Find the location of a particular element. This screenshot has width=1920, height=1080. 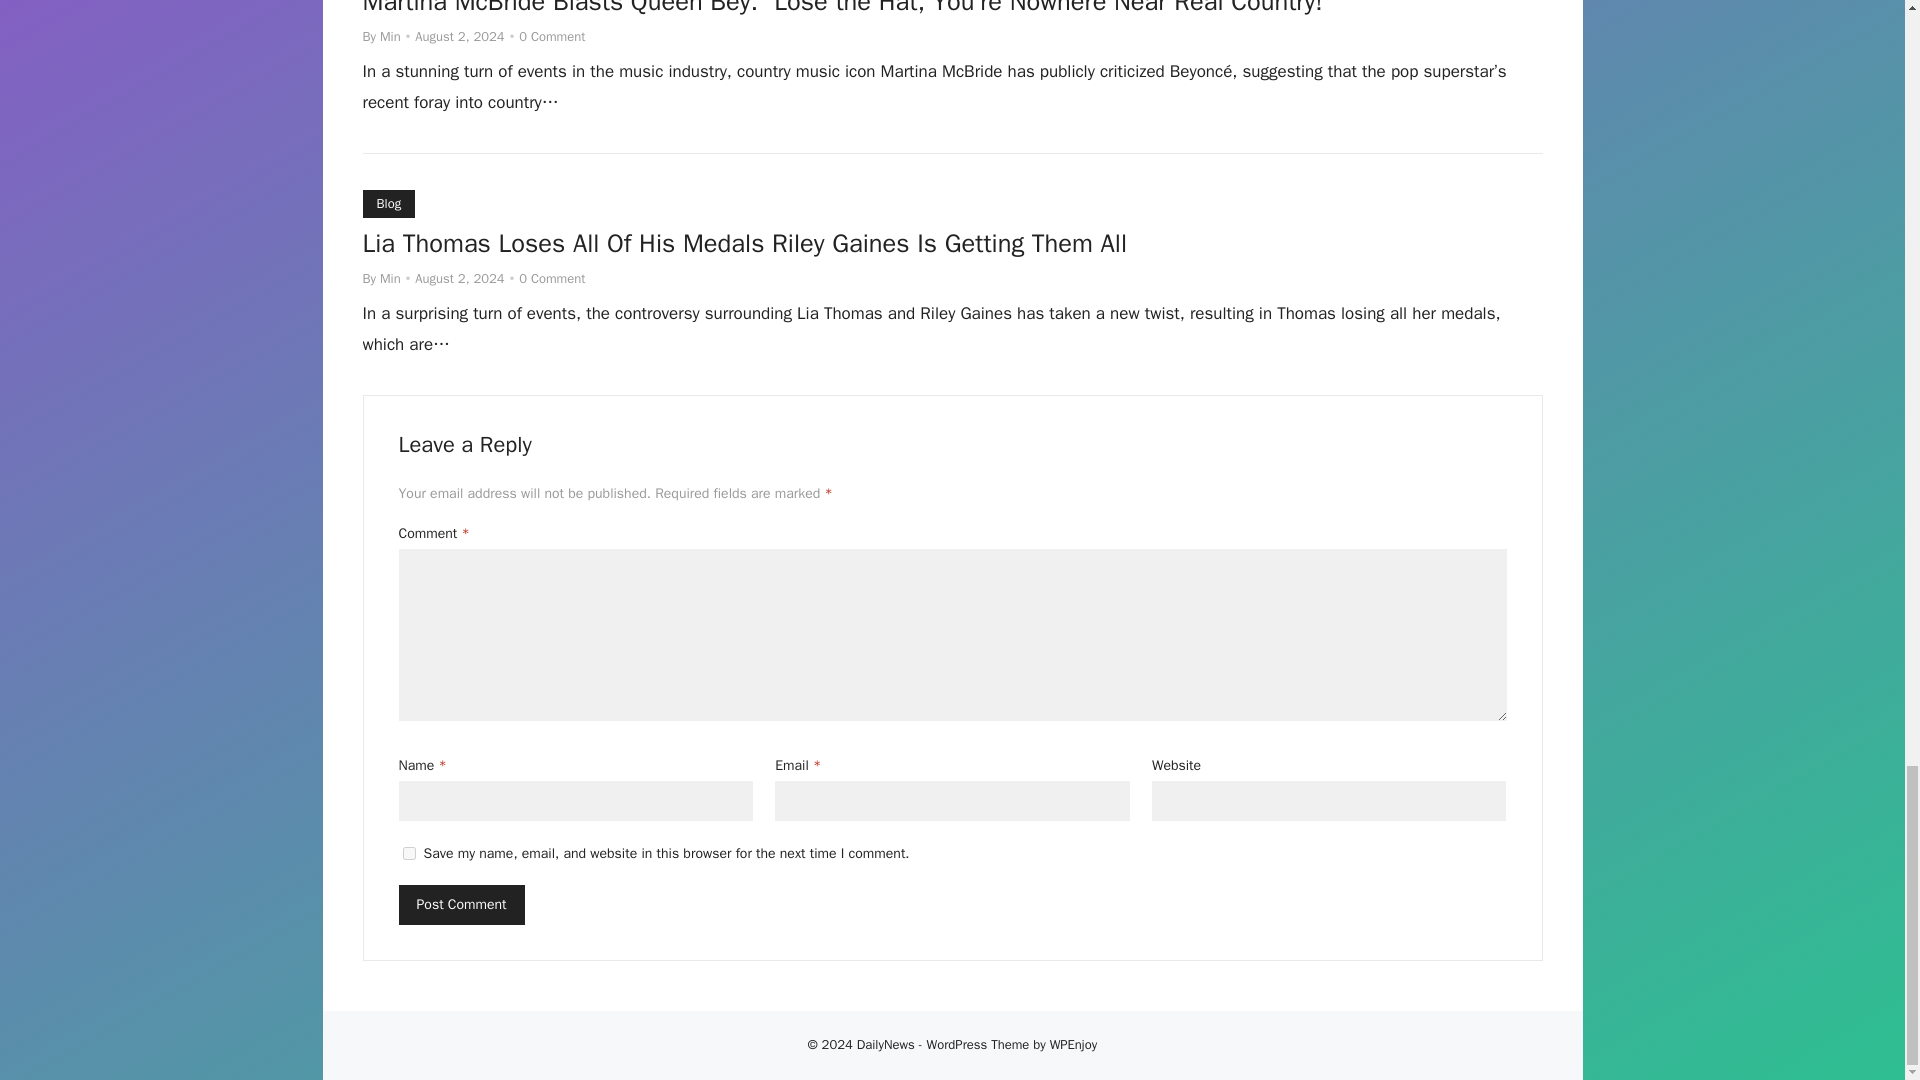

Posts by Min is located at coordinates (390, 36).